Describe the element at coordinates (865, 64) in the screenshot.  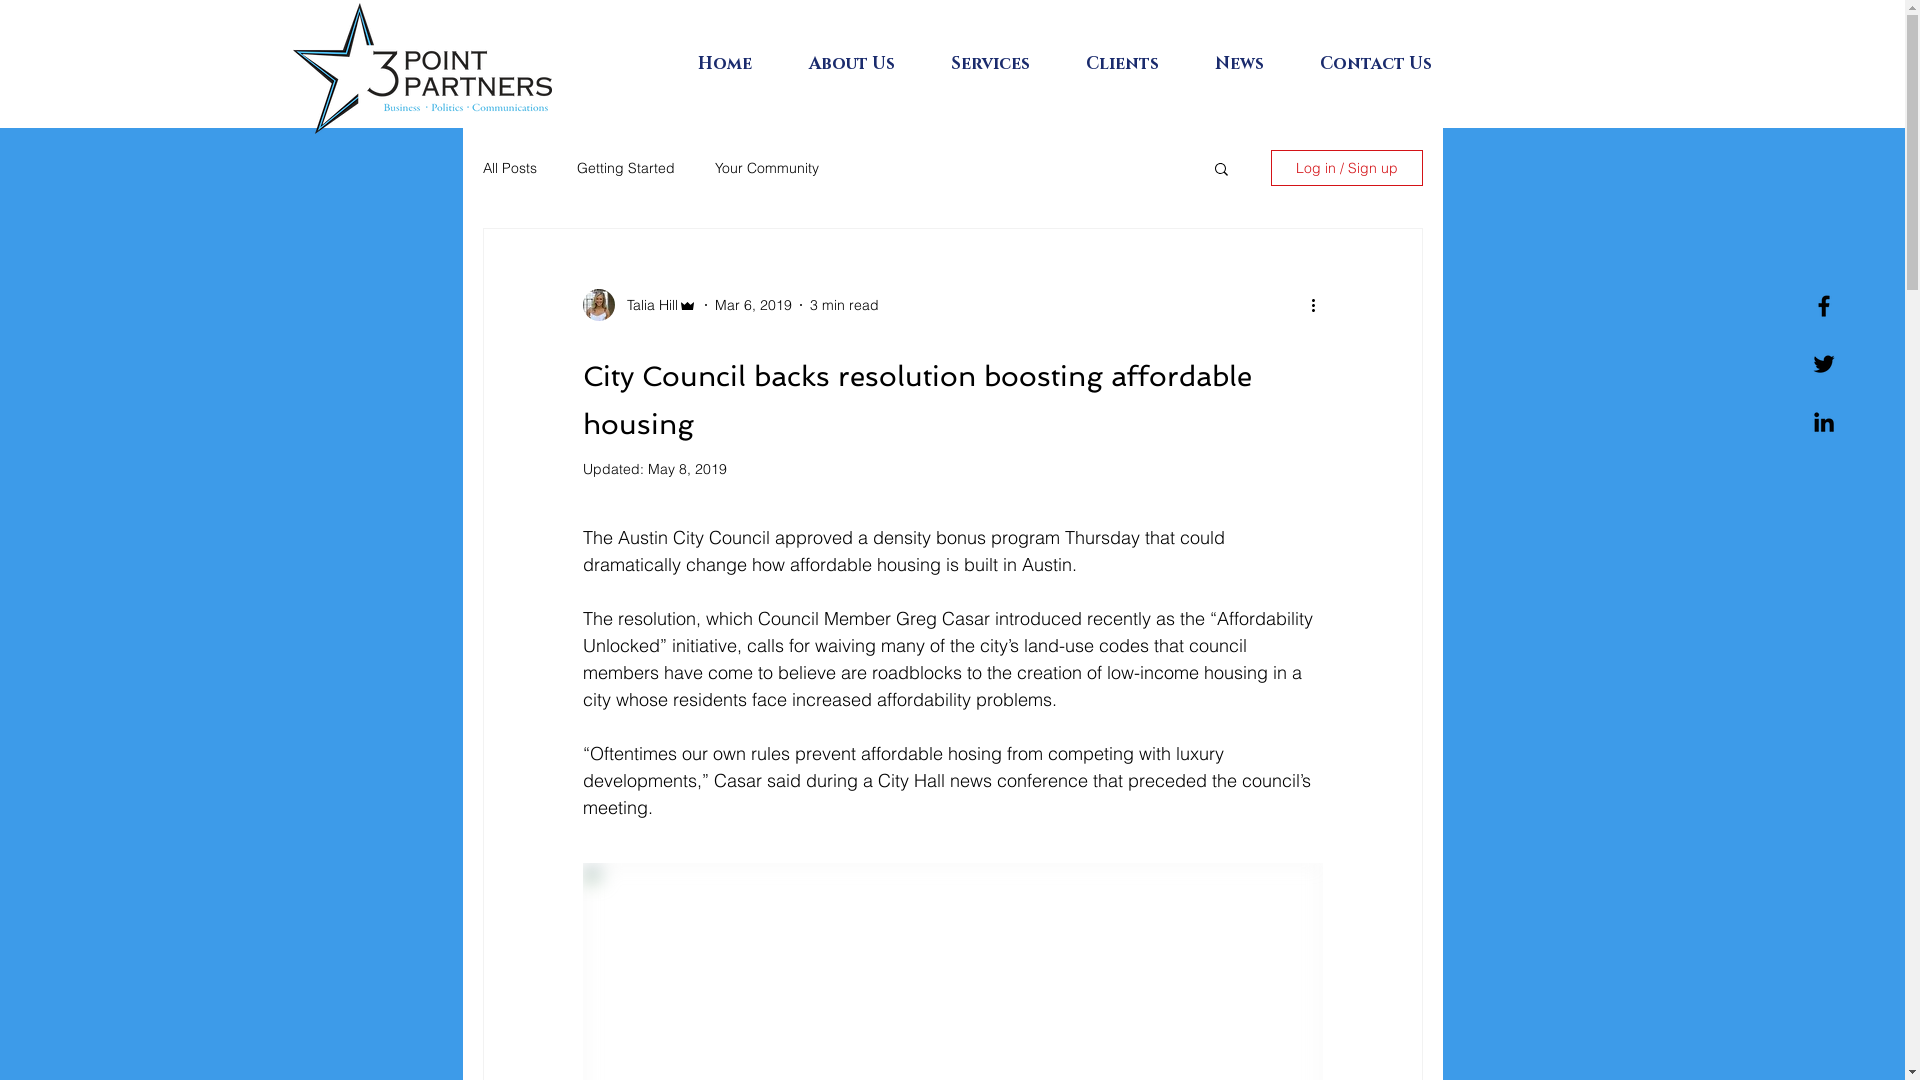
I see `About Us` at that location.